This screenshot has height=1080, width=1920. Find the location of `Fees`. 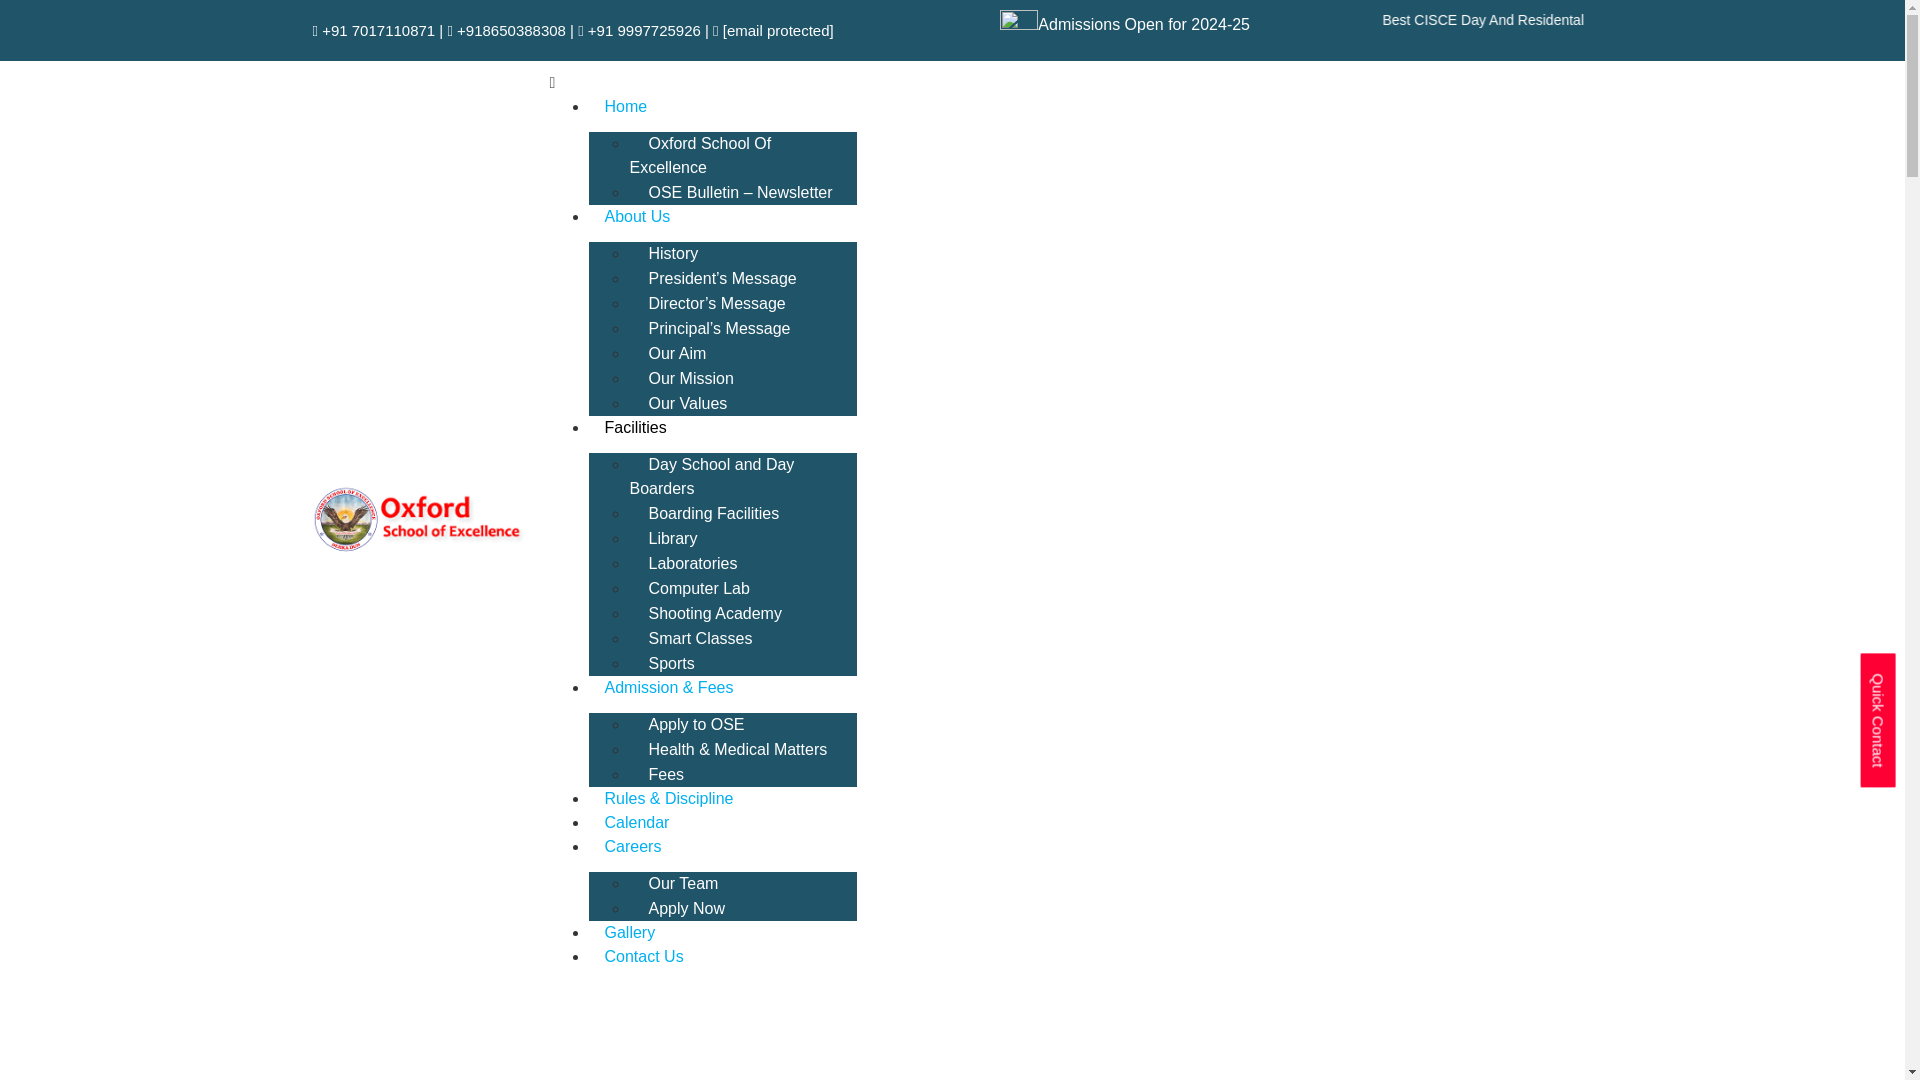

Fees is located at coordinates (666, 774).